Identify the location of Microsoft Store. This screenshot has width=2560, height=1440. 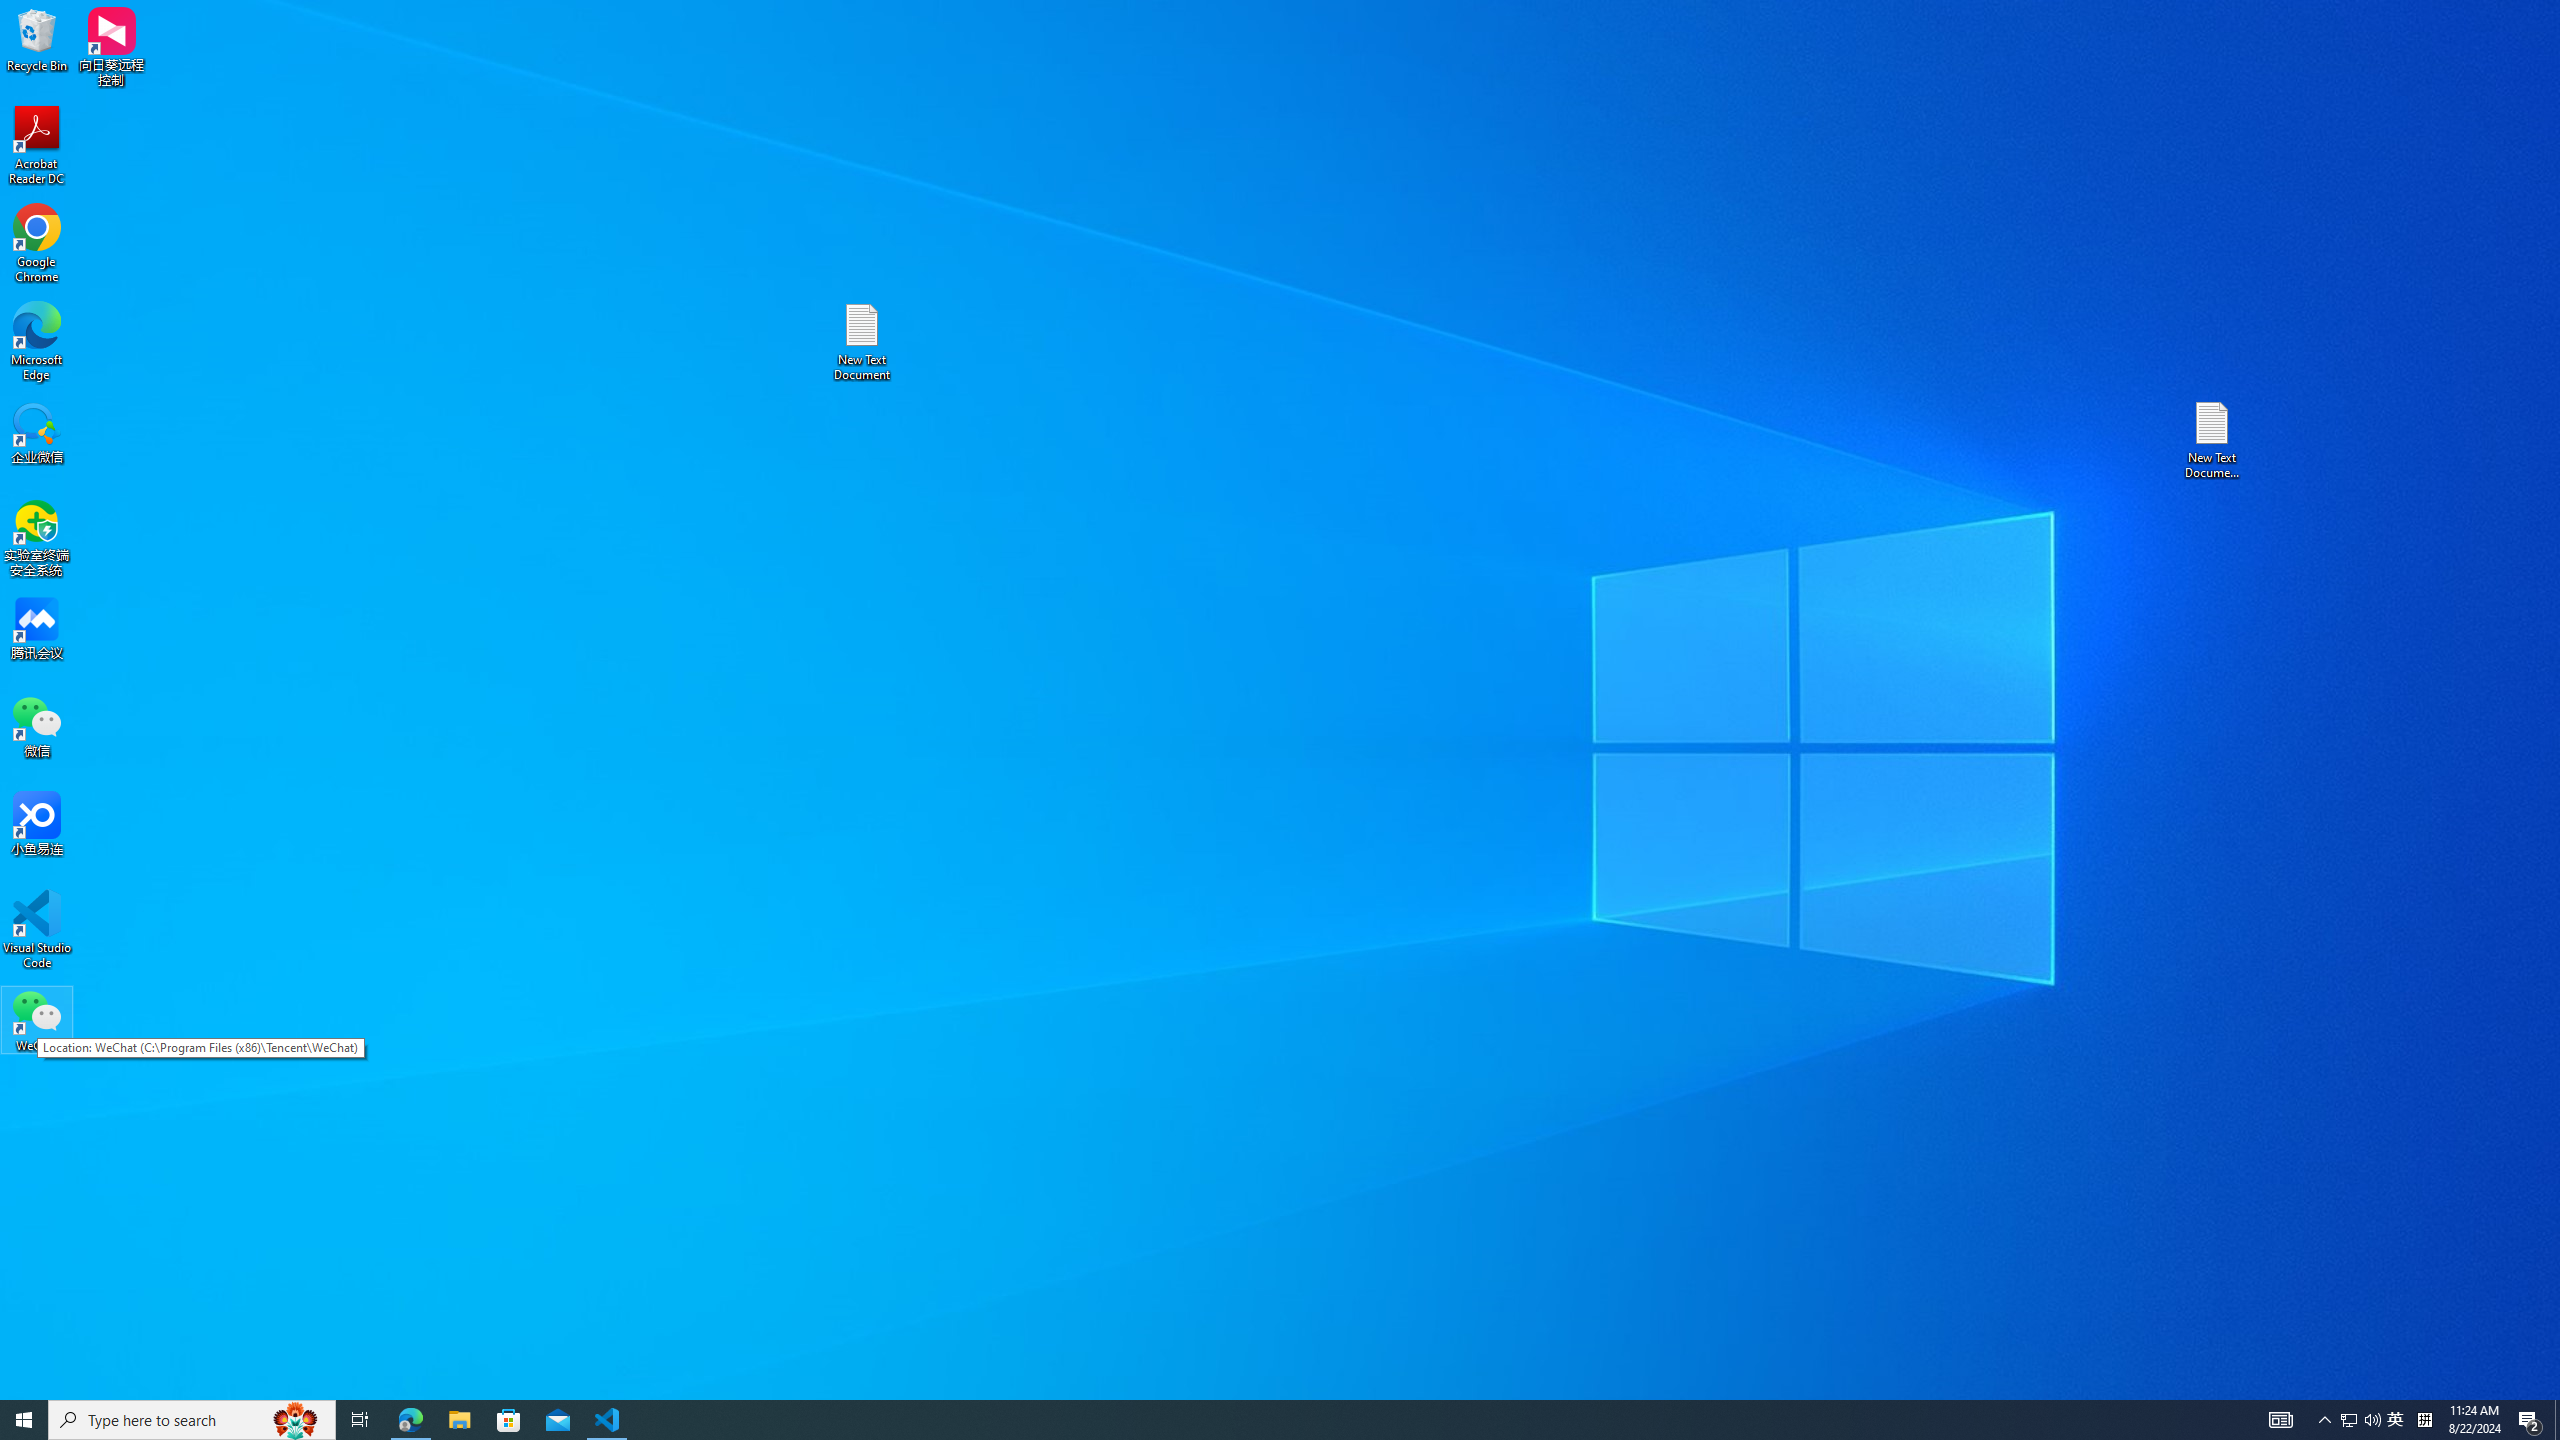
(509, 1420).